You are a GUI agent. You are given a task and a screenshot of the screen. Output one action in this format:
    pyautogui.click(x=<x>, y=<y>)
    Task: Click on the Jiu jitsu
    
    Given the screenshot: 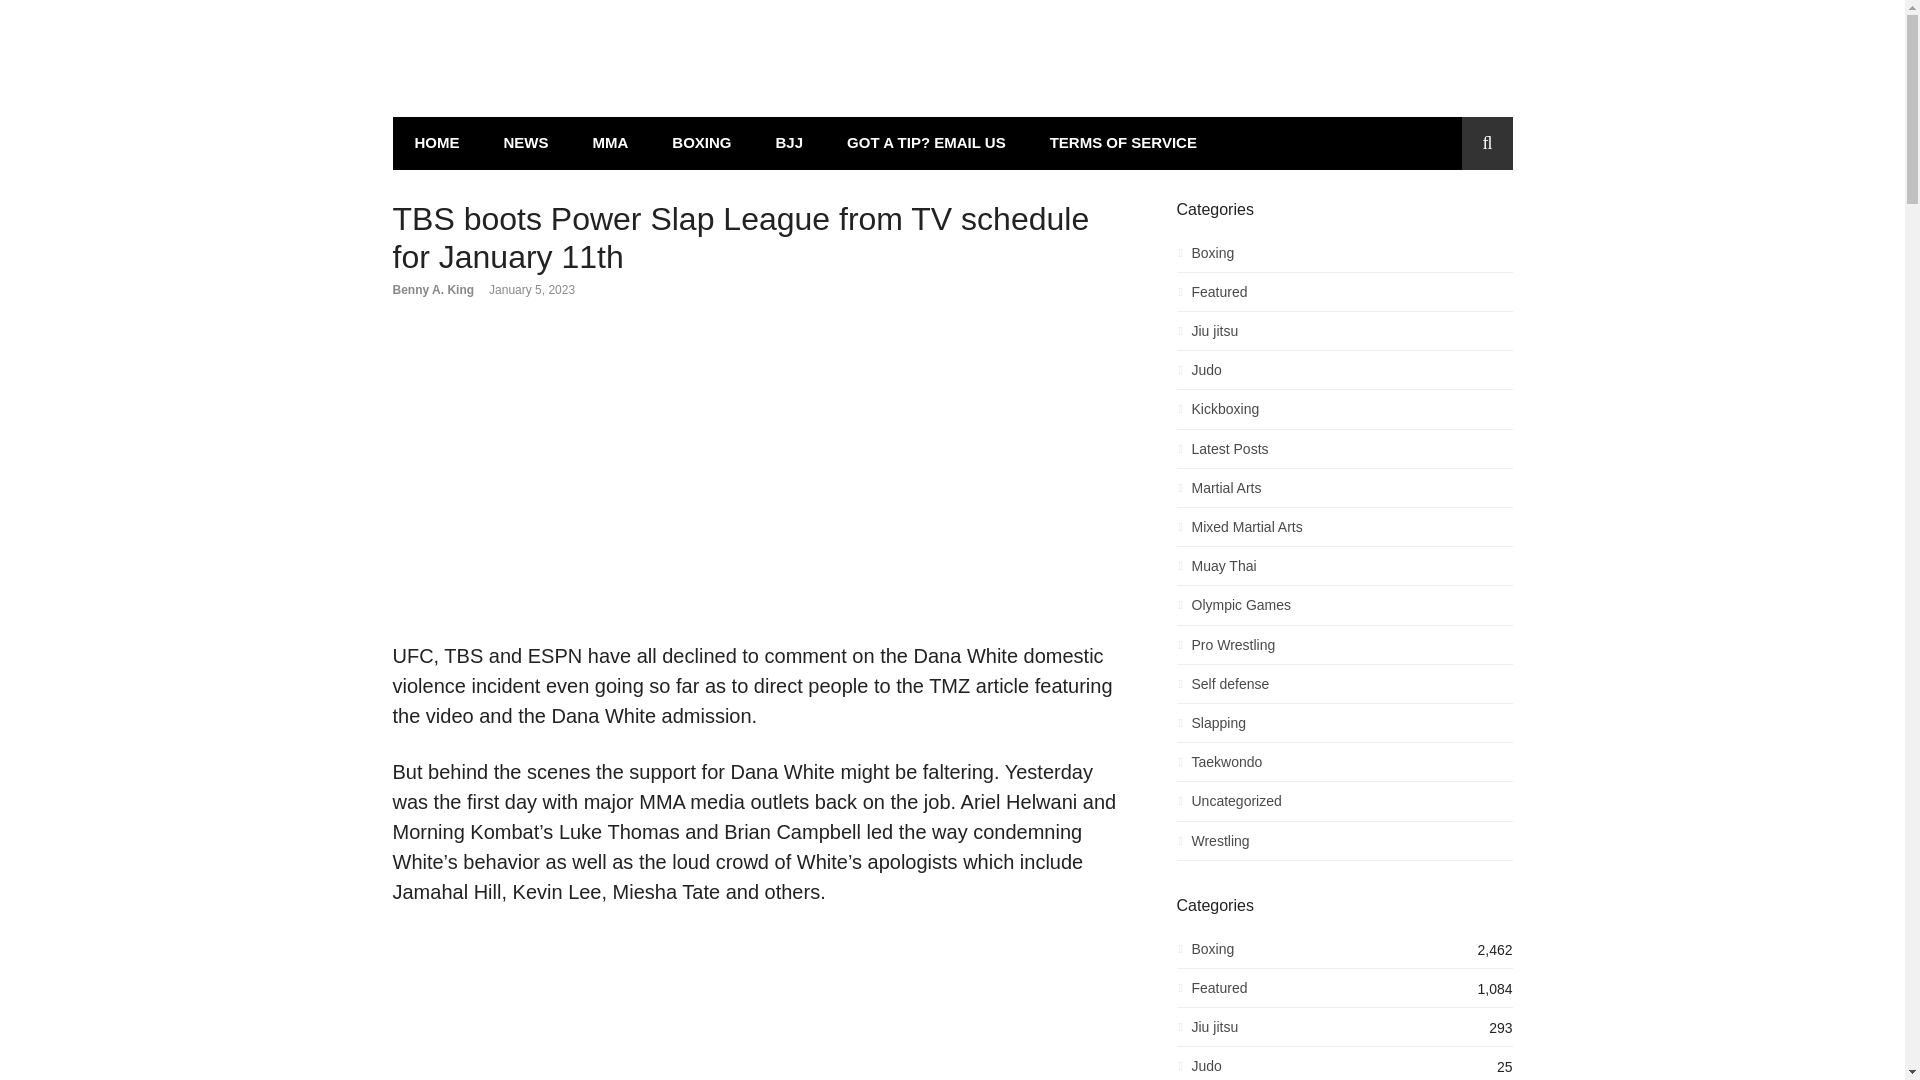 What is the action you would take?
    pyautogui.click(x=1344, y=336)
    